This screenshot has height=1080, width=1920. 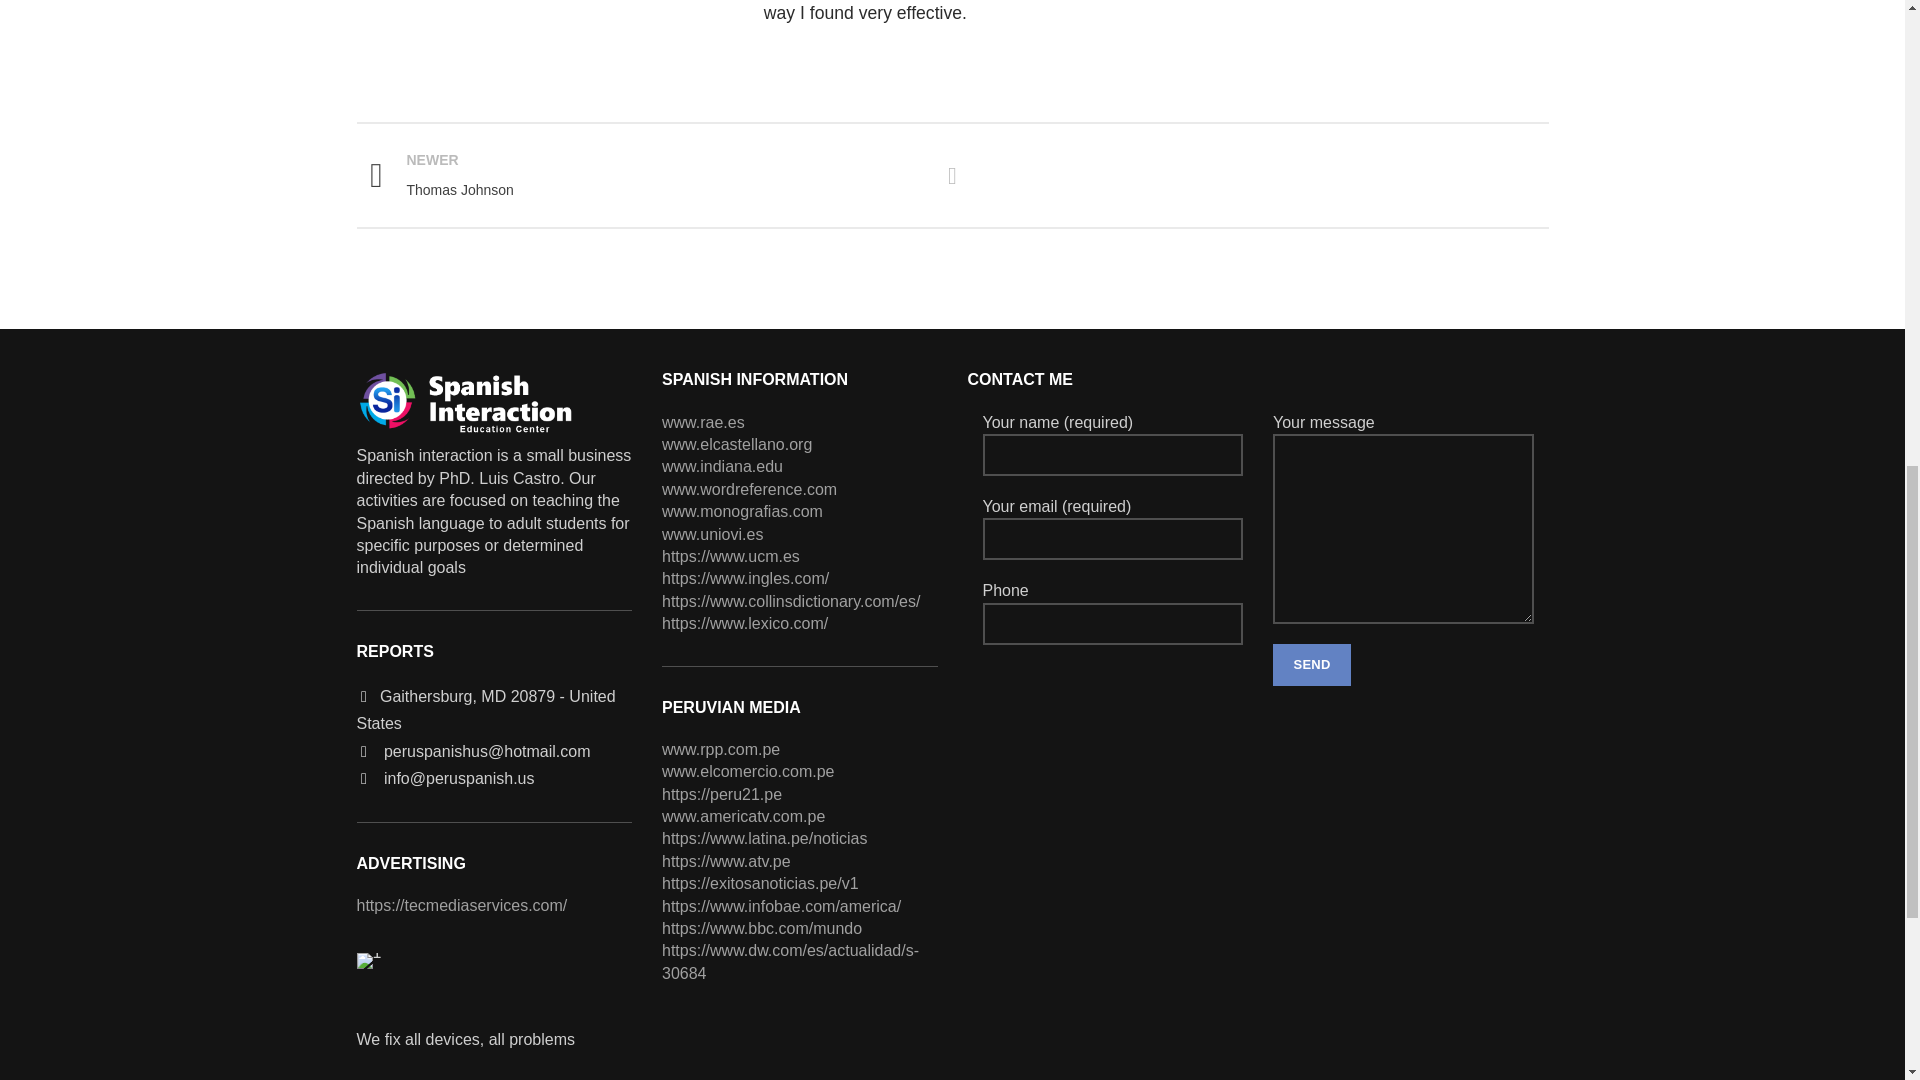 What do you see at coordinates (703, 422) in the screenshot?
I see `www.rae.es` at bounding box center [703, 422].